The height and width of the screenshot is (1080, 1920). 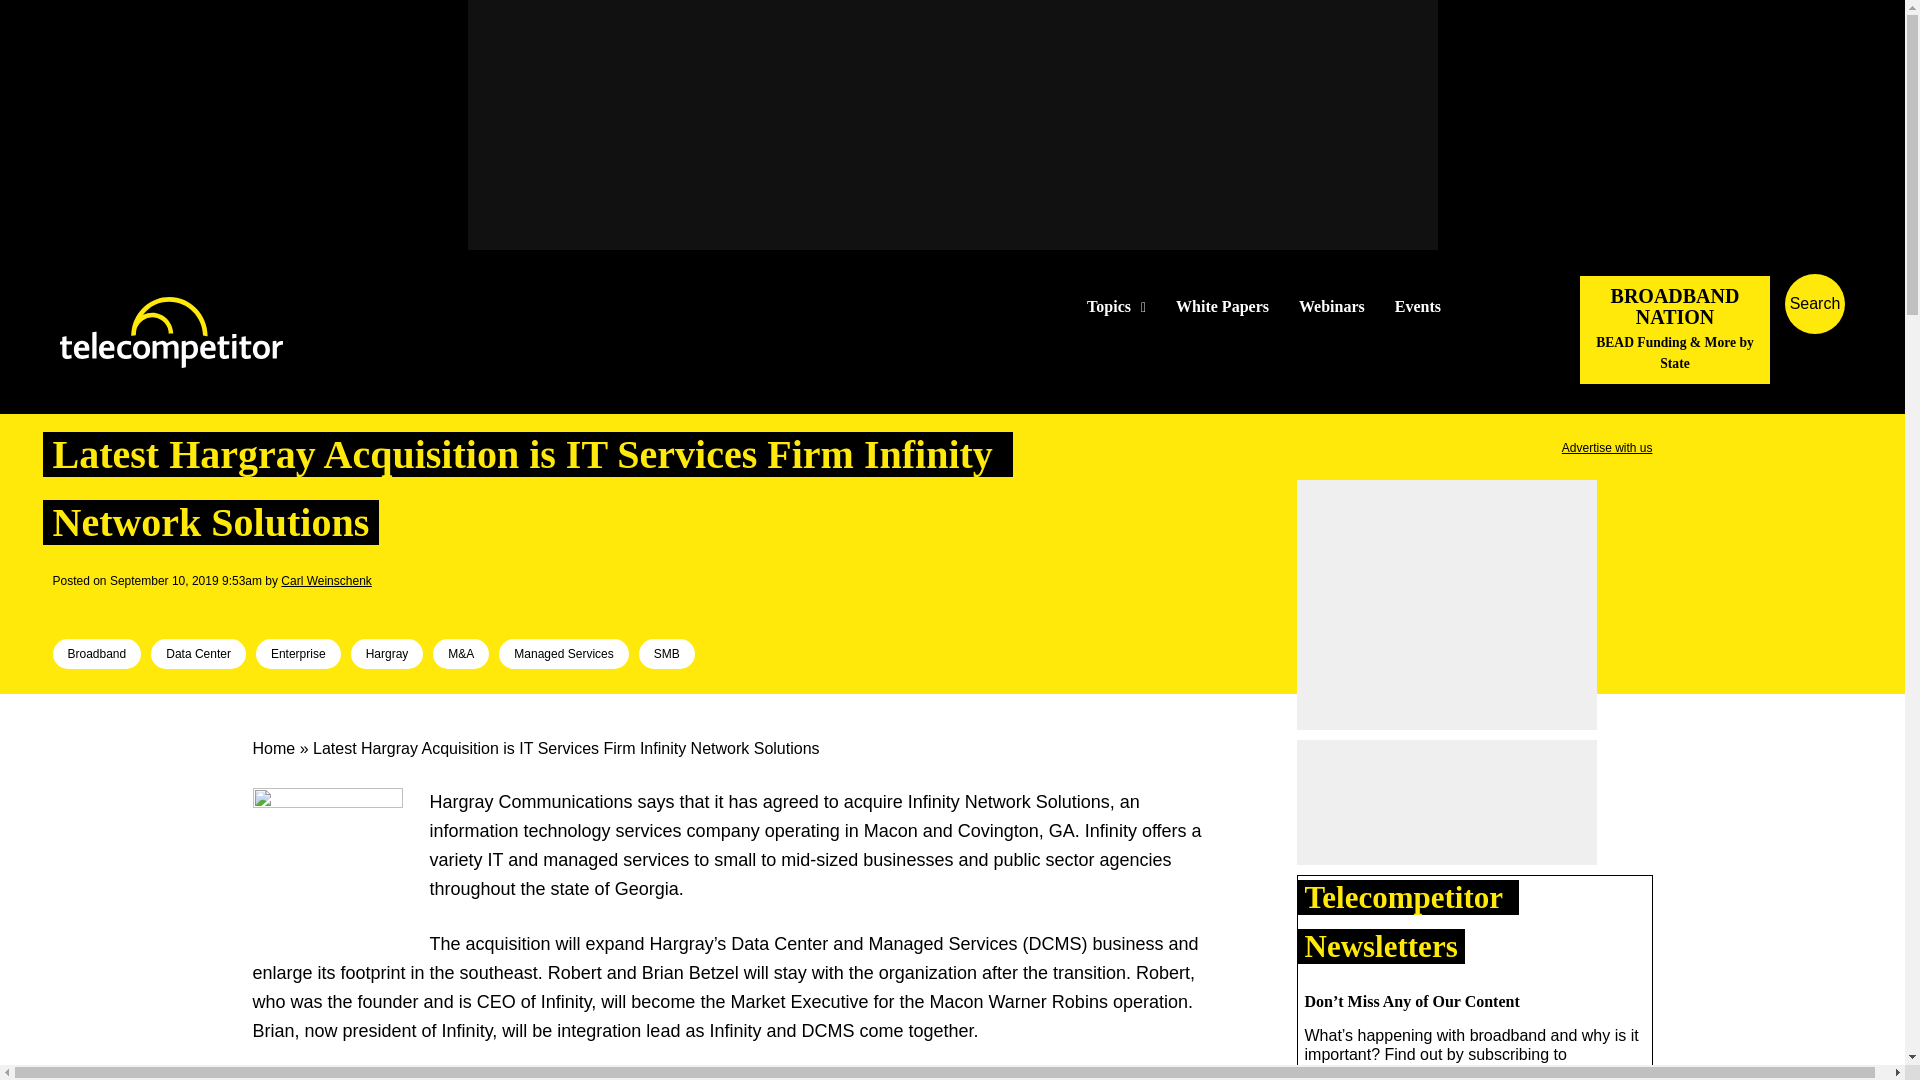 I want to click on Share on Linked In, so click(x=131, y=608).